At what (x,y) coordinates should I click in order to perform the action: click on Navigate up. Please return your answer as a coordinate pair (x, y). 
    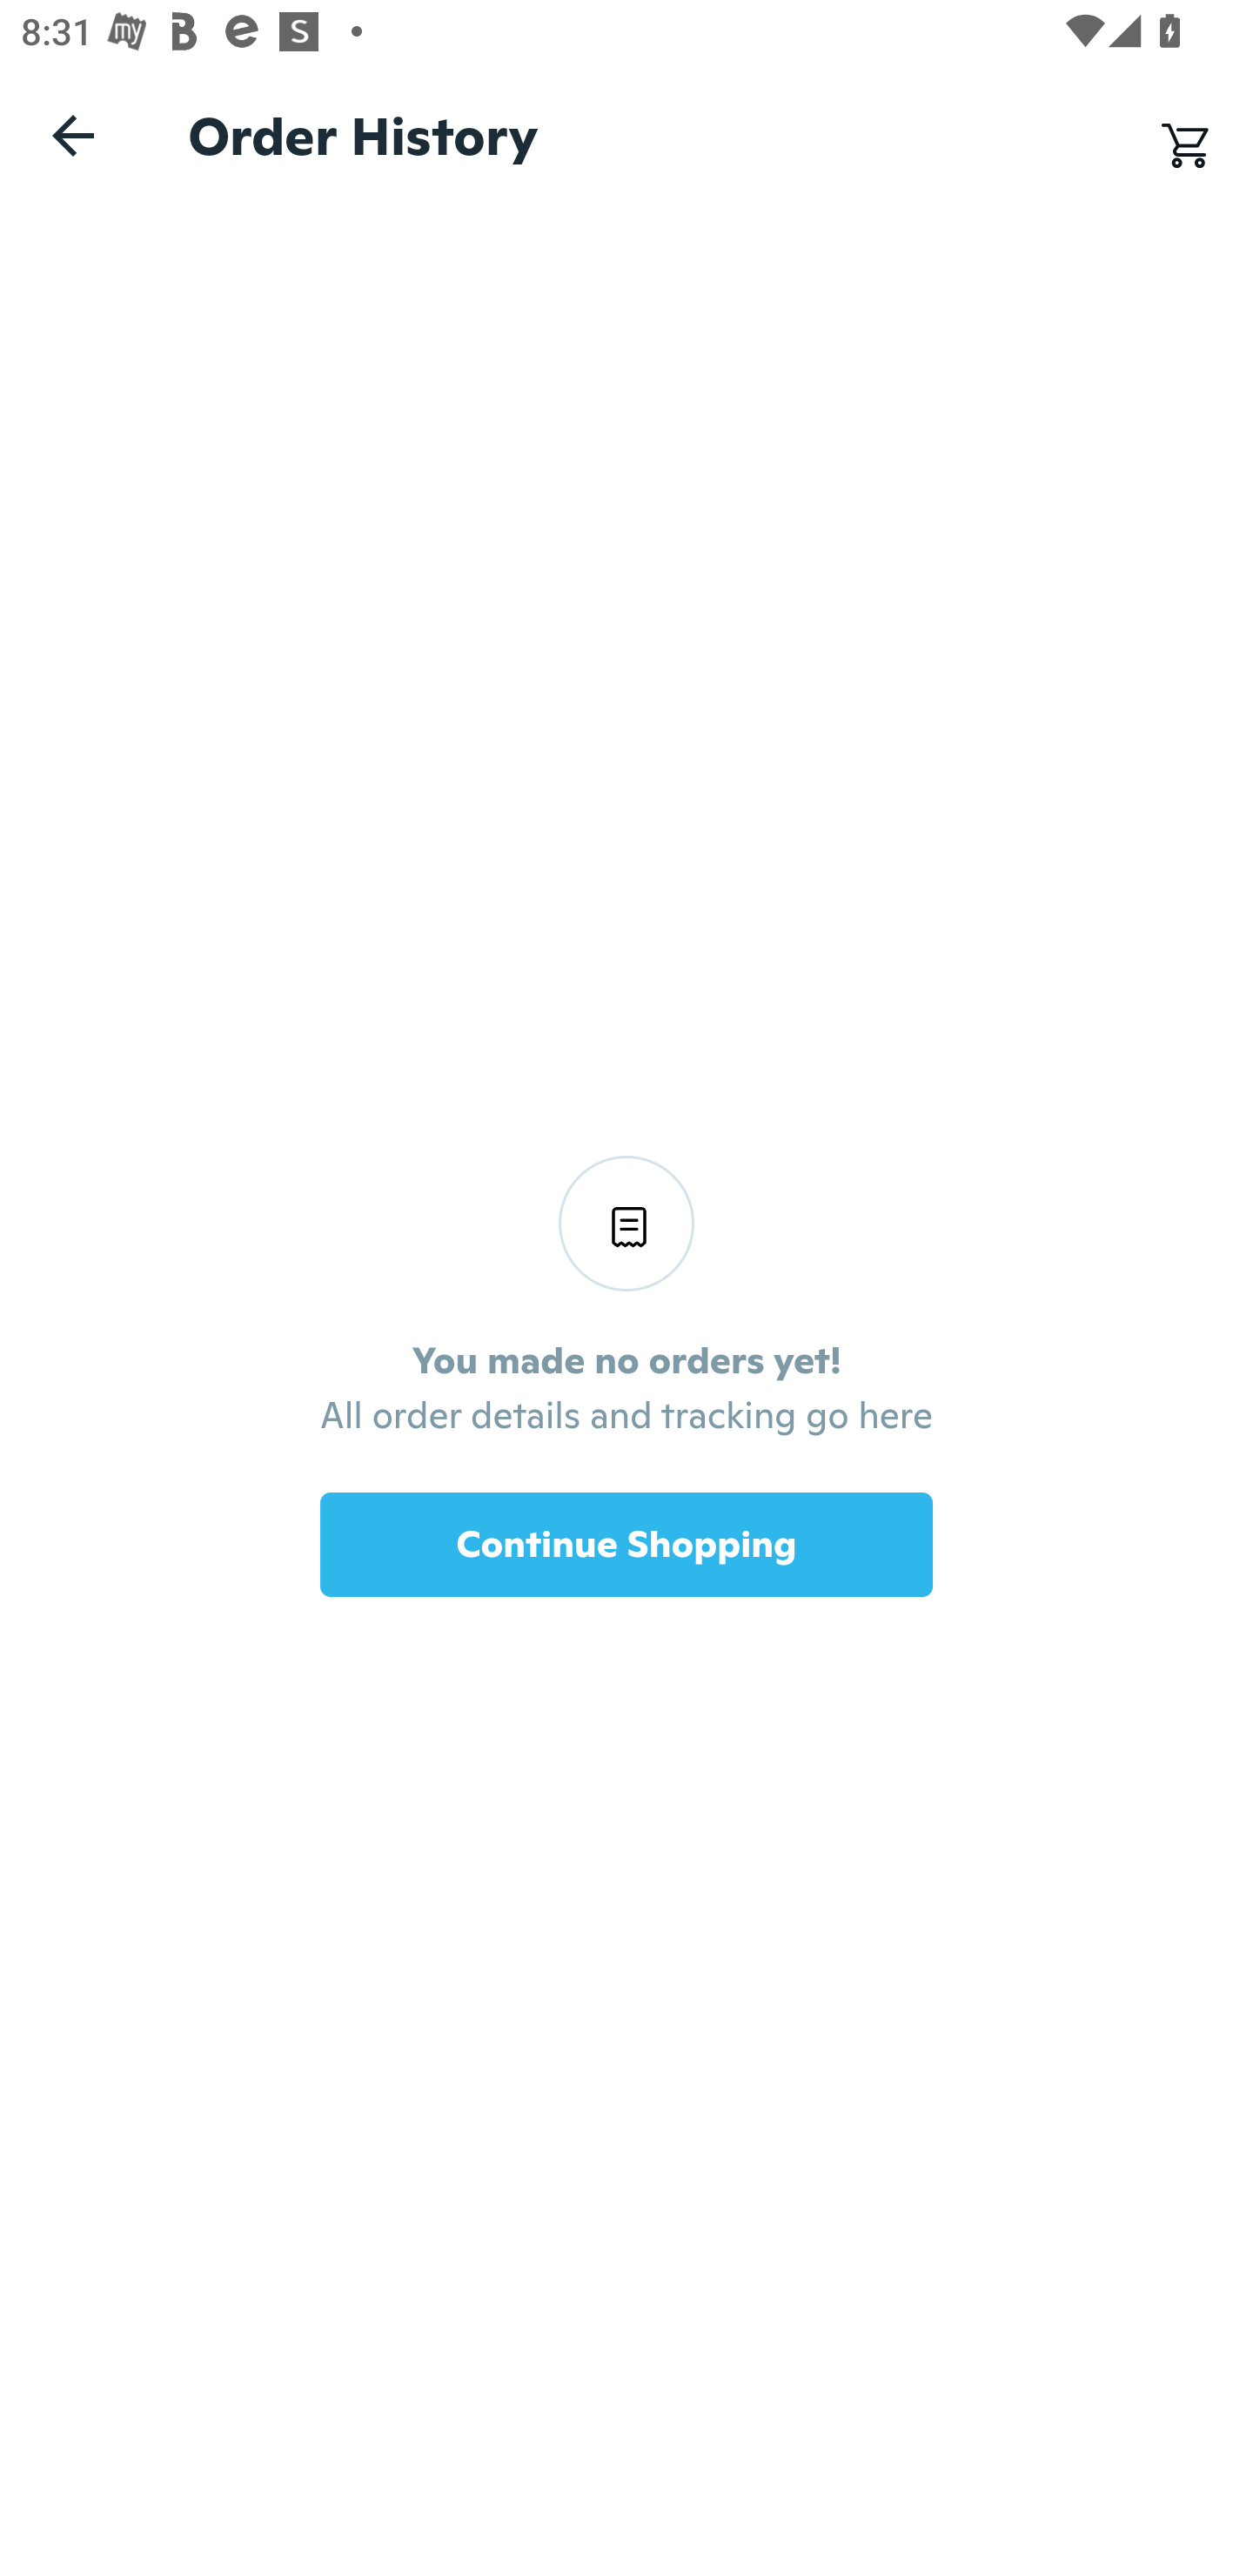
    Looking at the image, I should click on (73, 135).